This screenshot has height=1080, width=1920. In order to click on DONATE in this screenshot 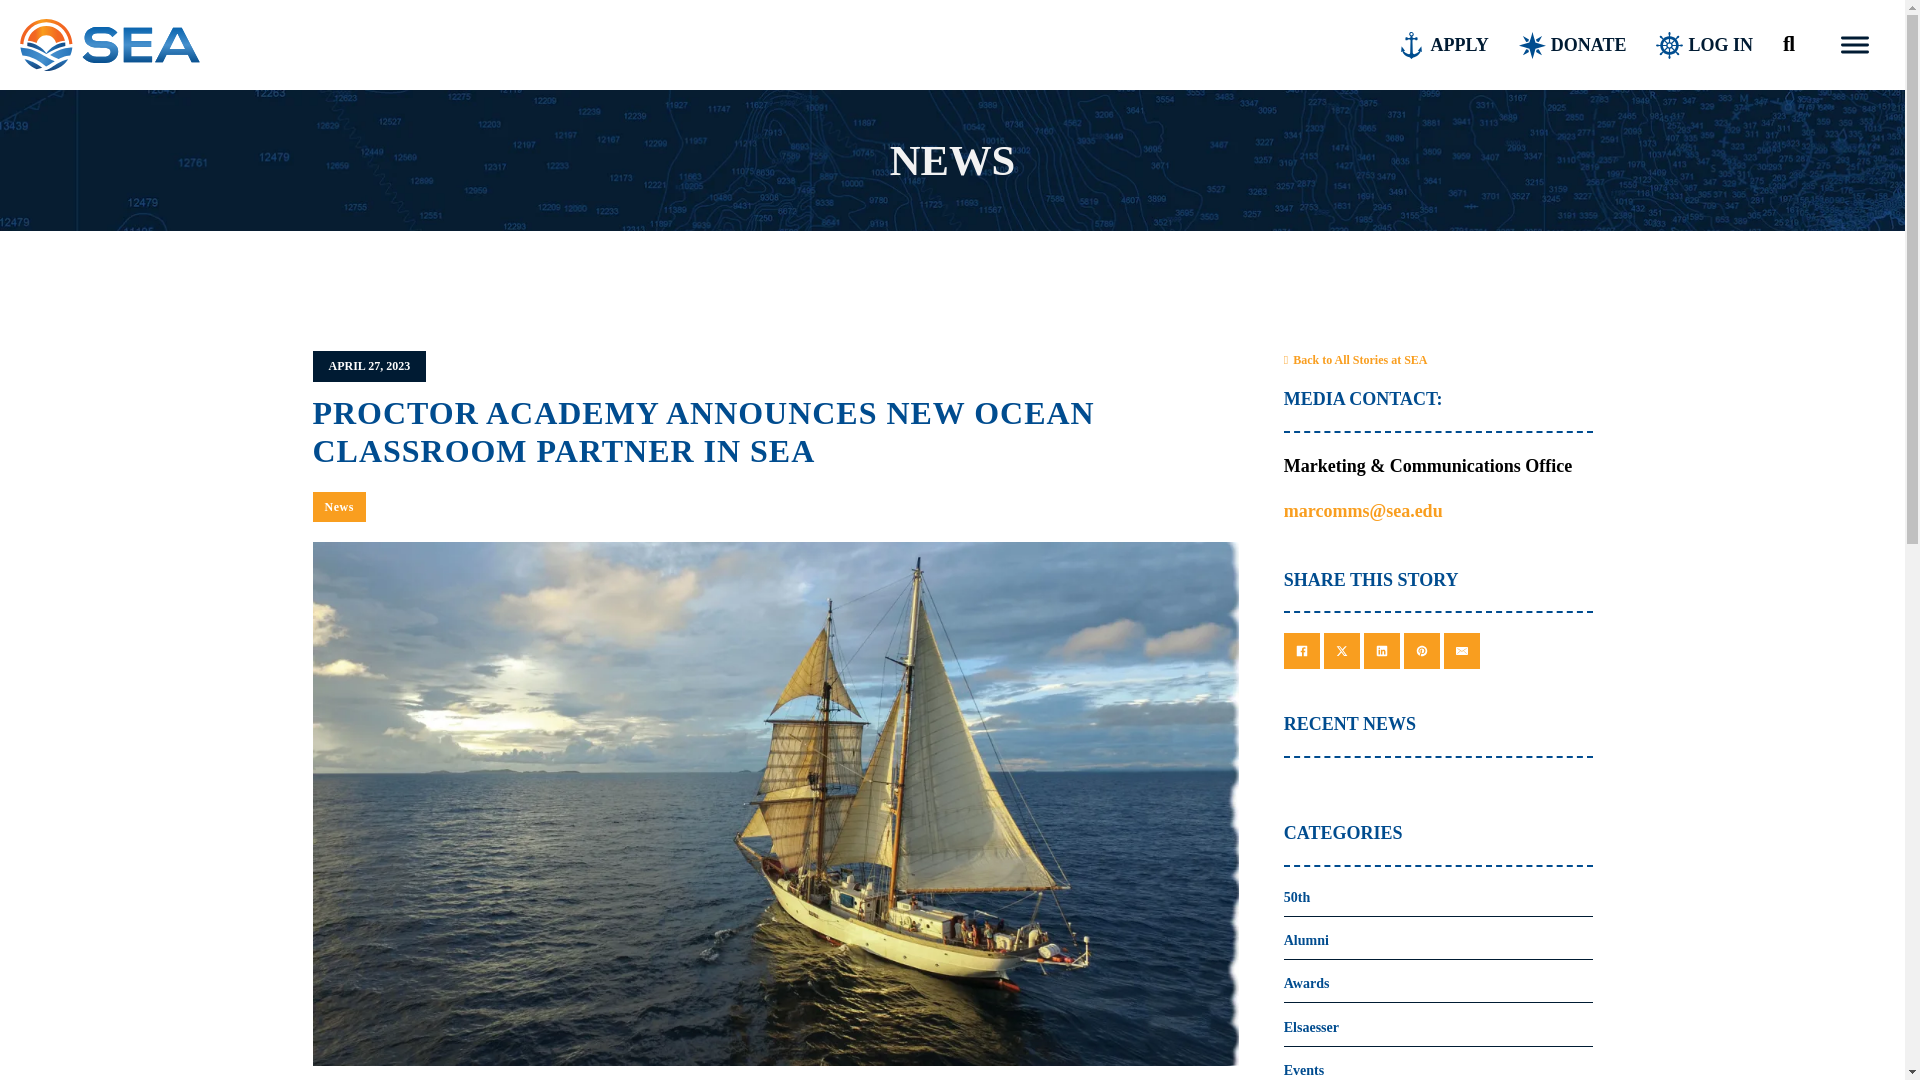, I will do `click(1572, 46)`.